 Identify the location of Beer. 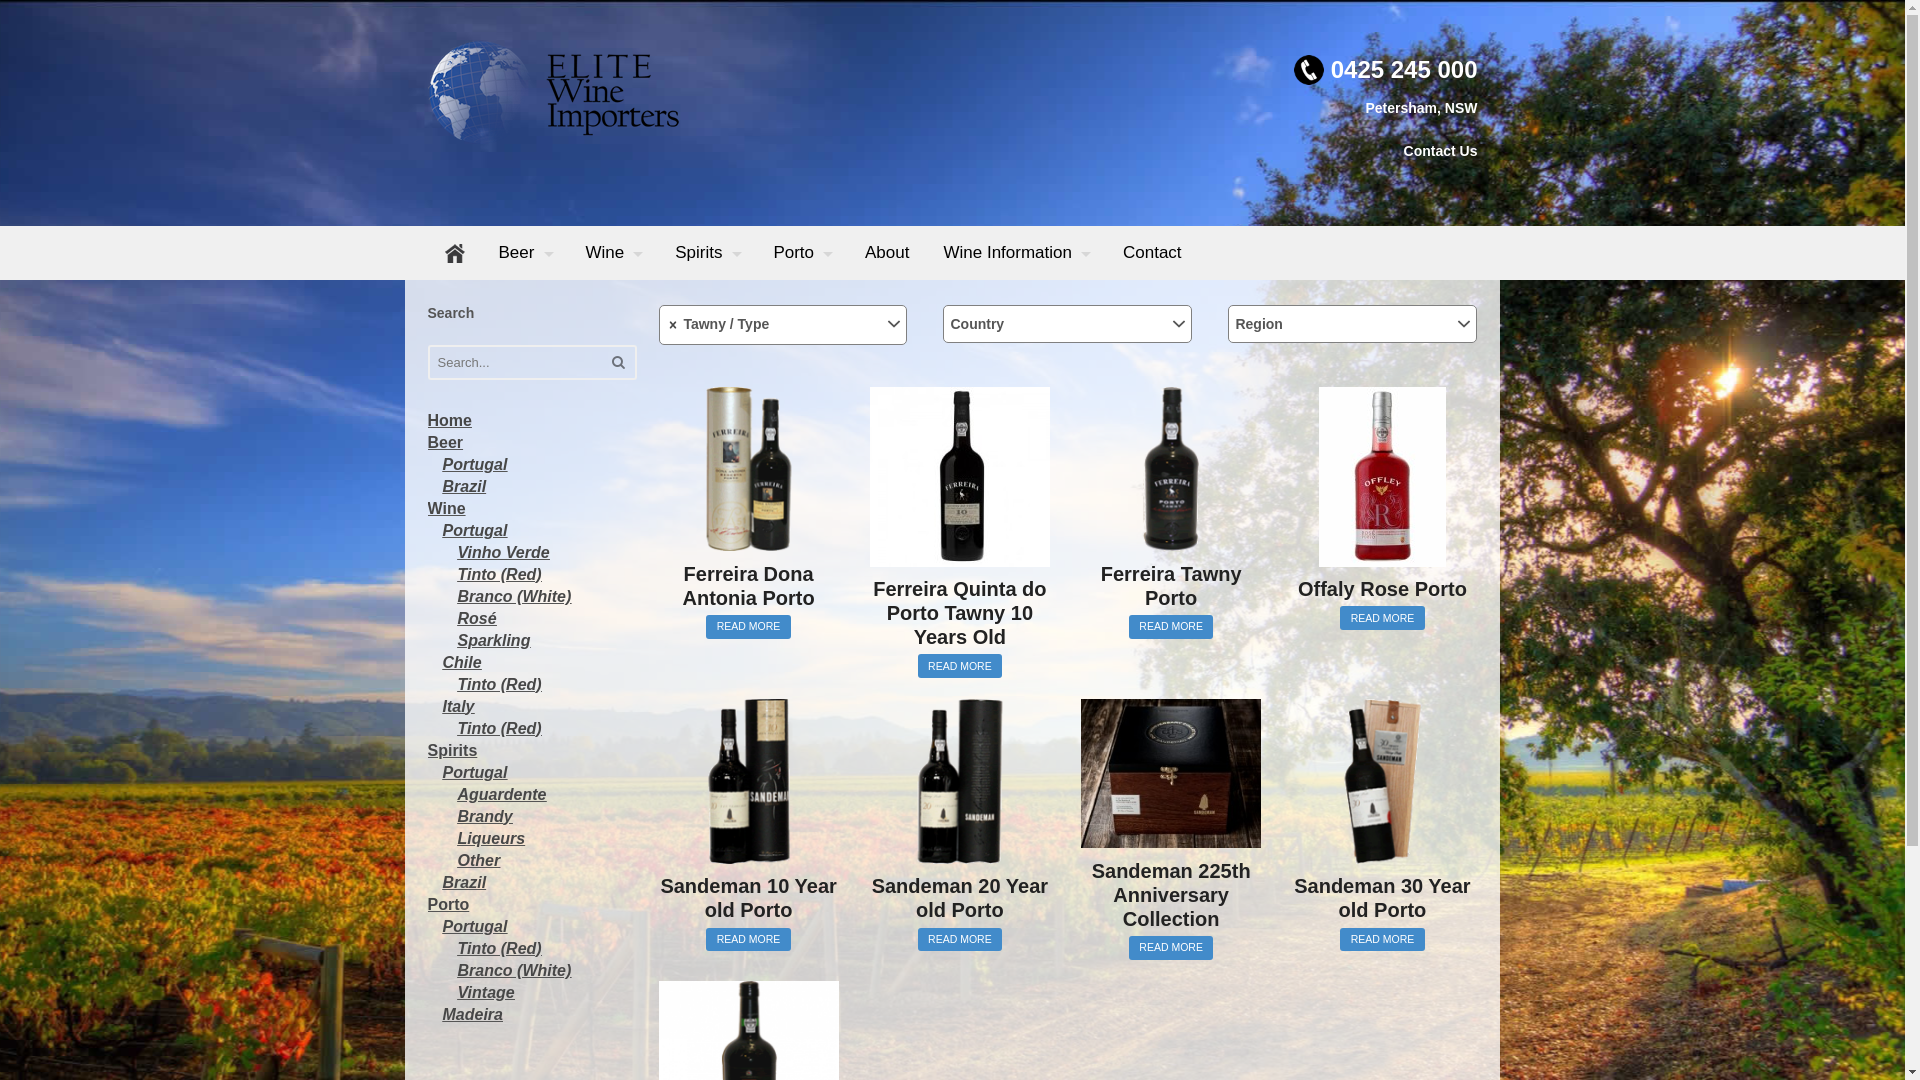
(526, 253).